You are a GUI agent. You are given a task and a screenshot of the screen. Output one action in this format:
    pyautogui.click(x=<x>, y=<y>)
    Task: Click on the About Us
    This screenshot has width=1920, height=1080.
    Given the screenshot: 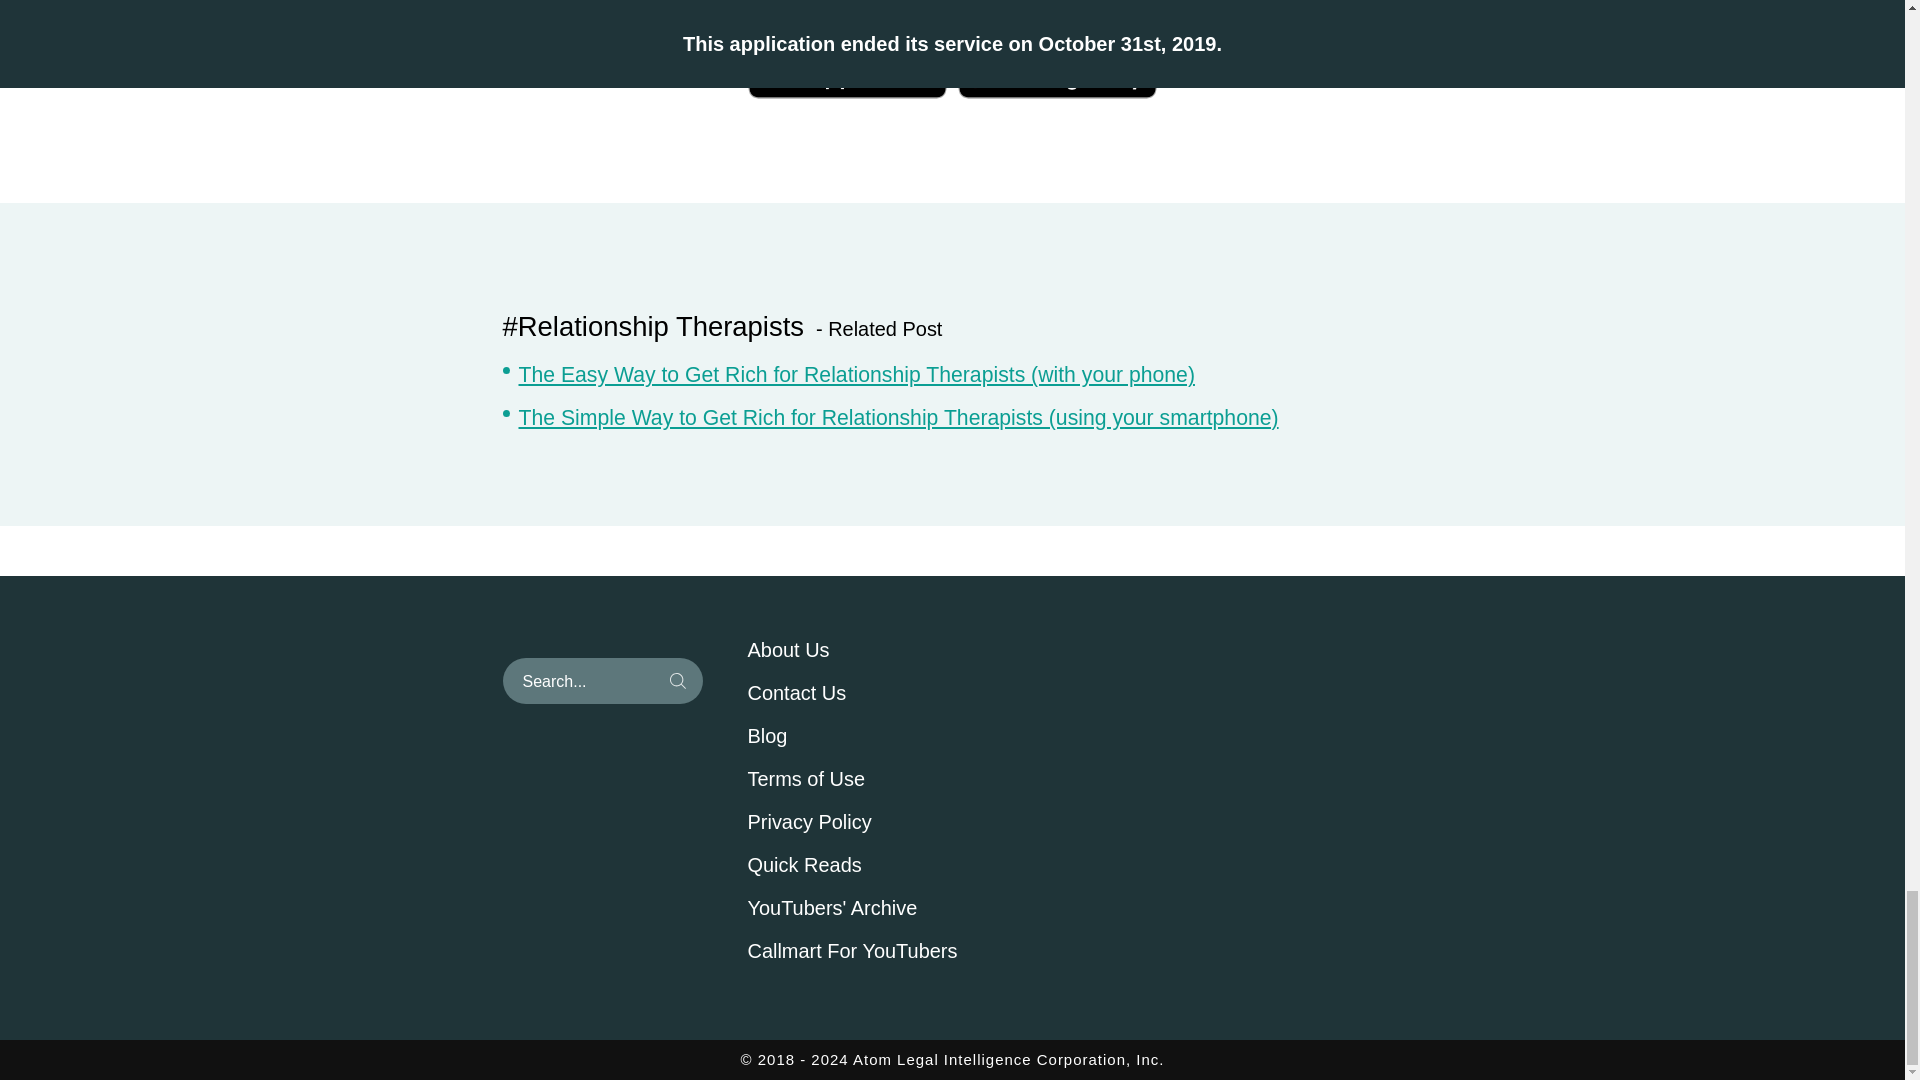 What is the action you would take?
    pyautogui.click(x=892, y=651)
    